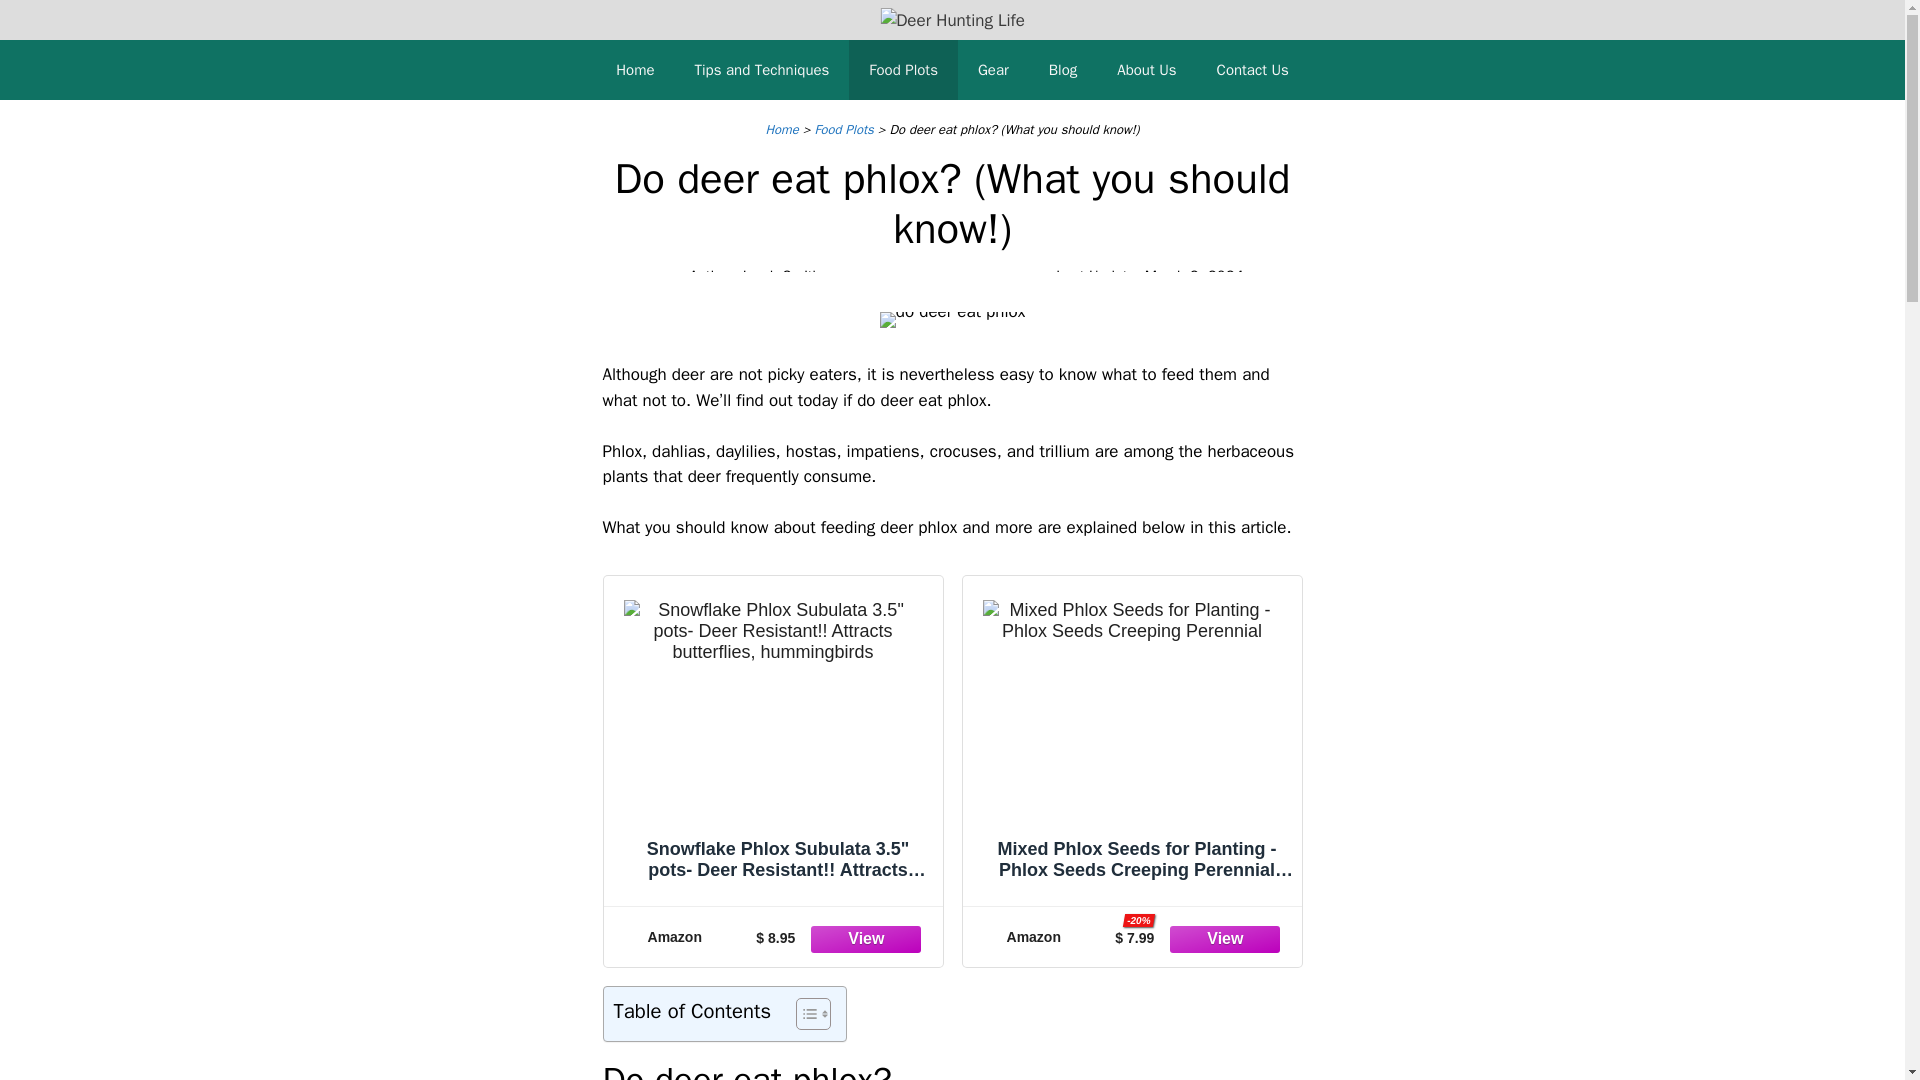 The image size is (1920, 1080). Describe the element at coordinates (1252, 70) in the screenshot. I see `Contact Us` at that location.